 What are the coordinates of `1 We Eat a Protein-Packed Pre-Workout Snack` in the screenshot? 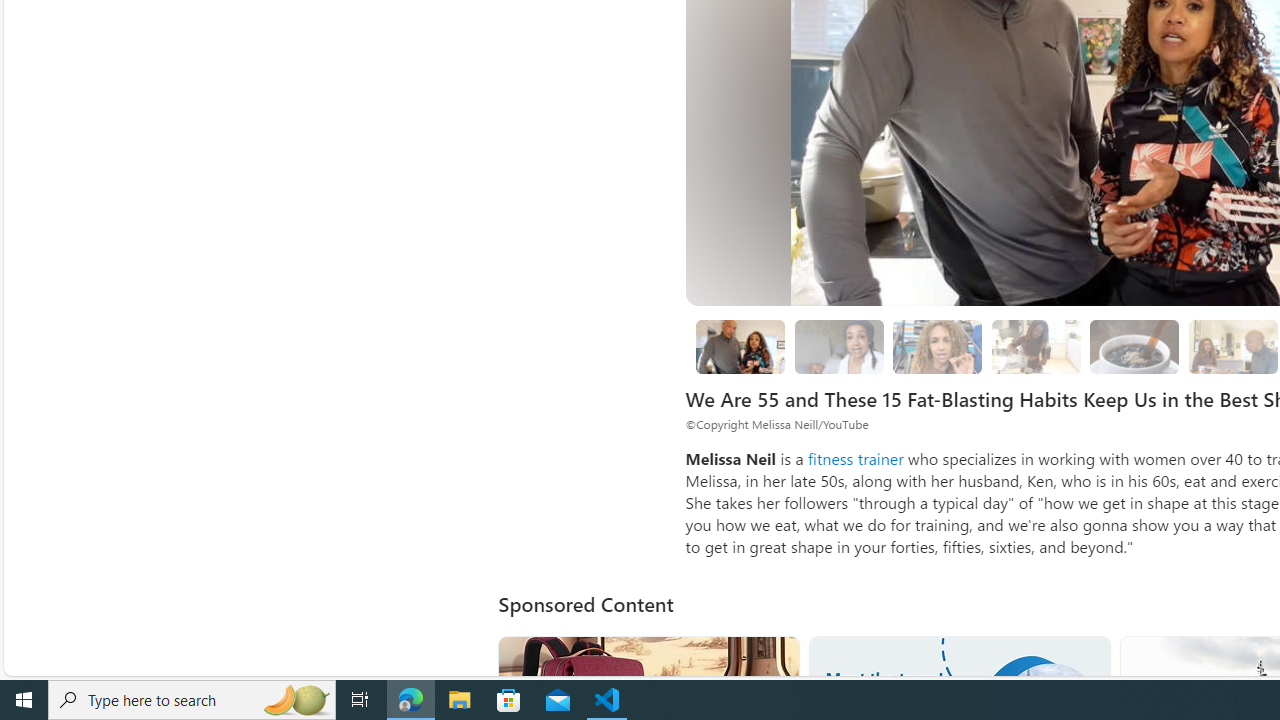 It's located at (838, 346).